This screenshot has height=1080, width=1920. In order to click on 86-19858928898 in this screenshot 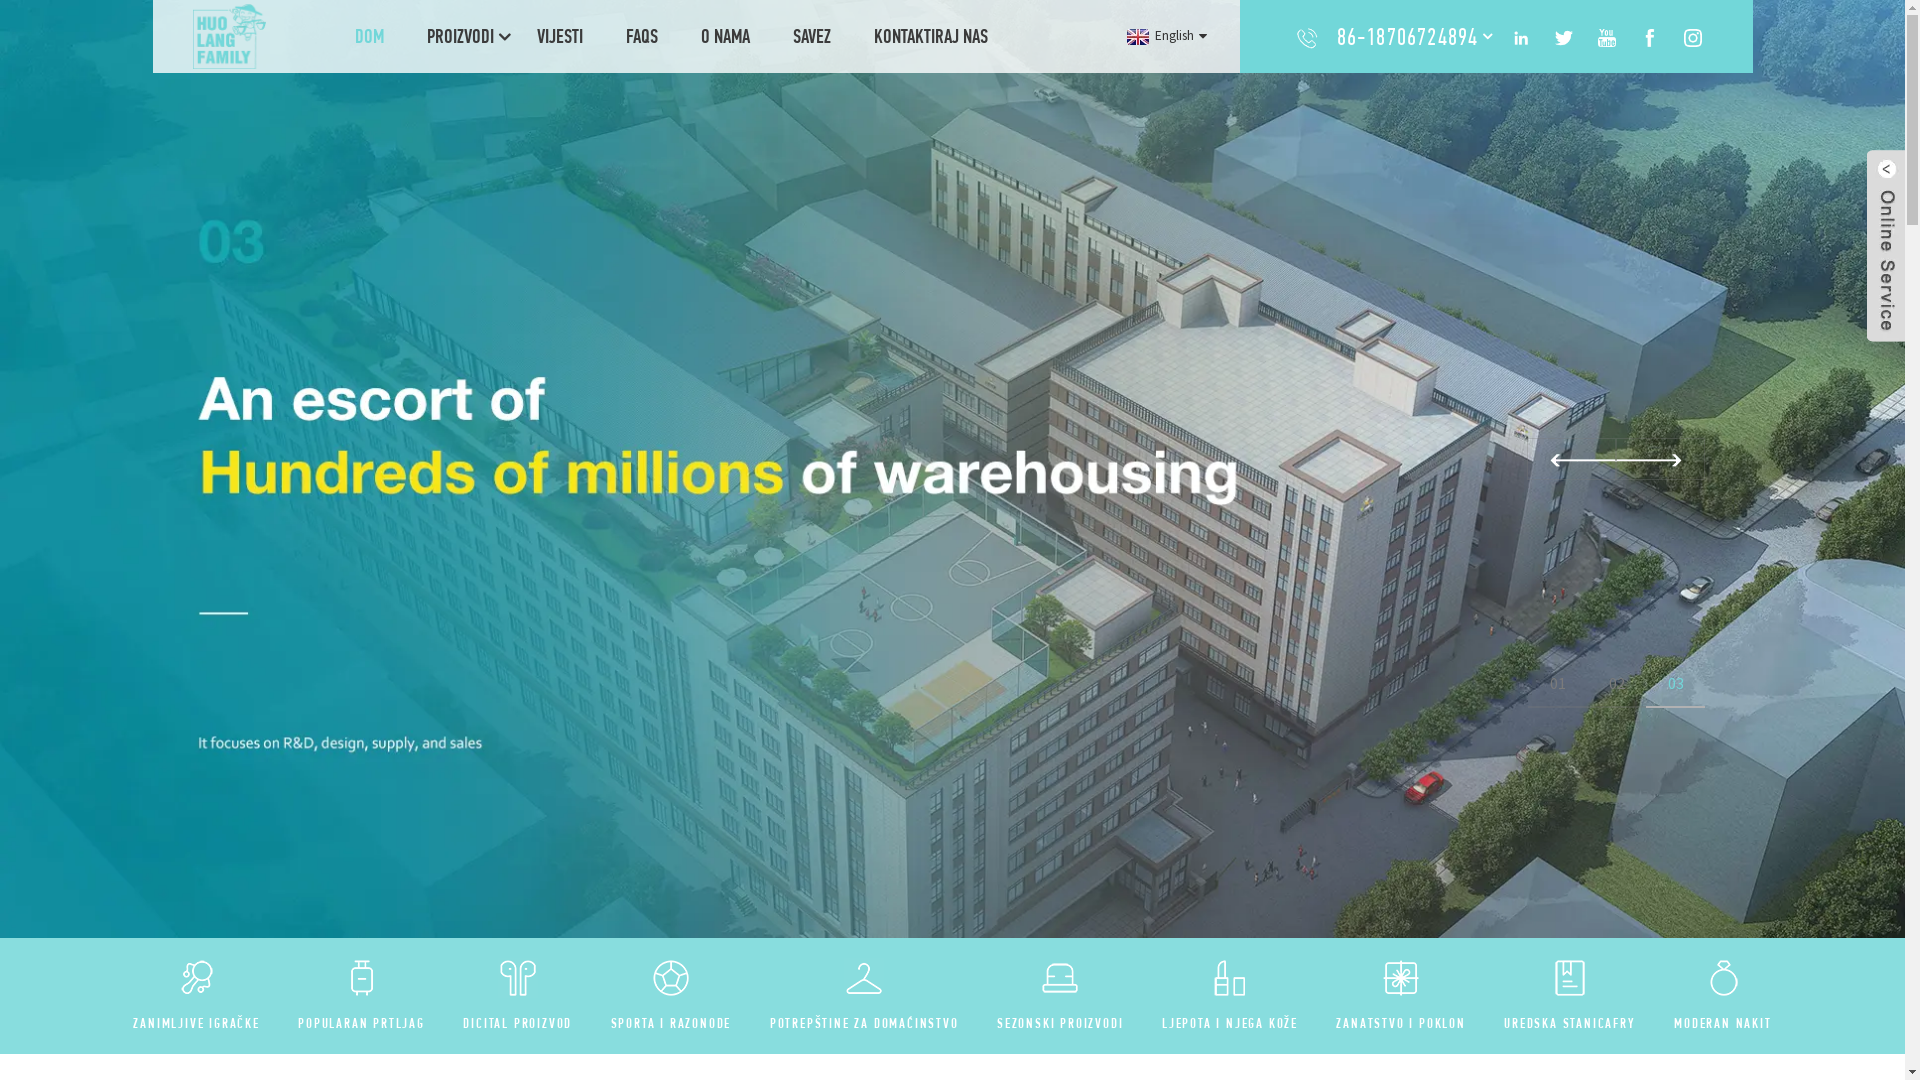, I will do `click(1408, 82)`.